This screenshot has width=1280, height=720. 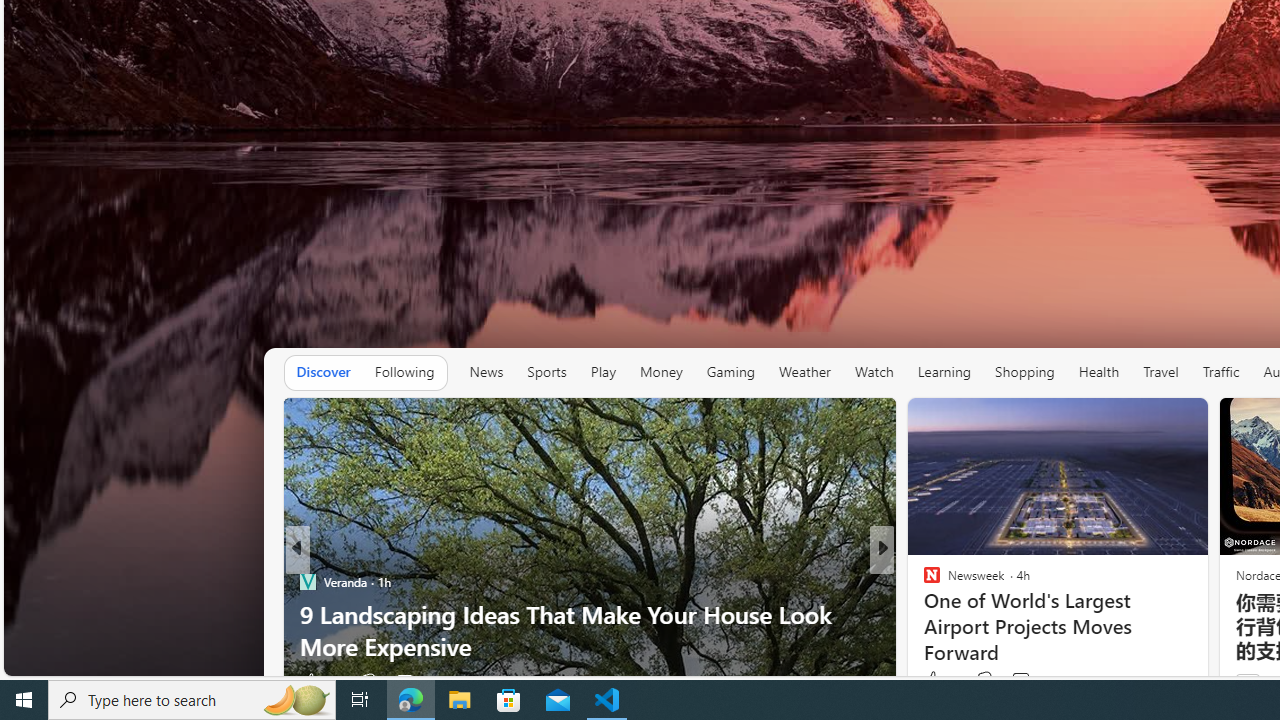 I want to click on Fortune, so click(x=923, y=581).